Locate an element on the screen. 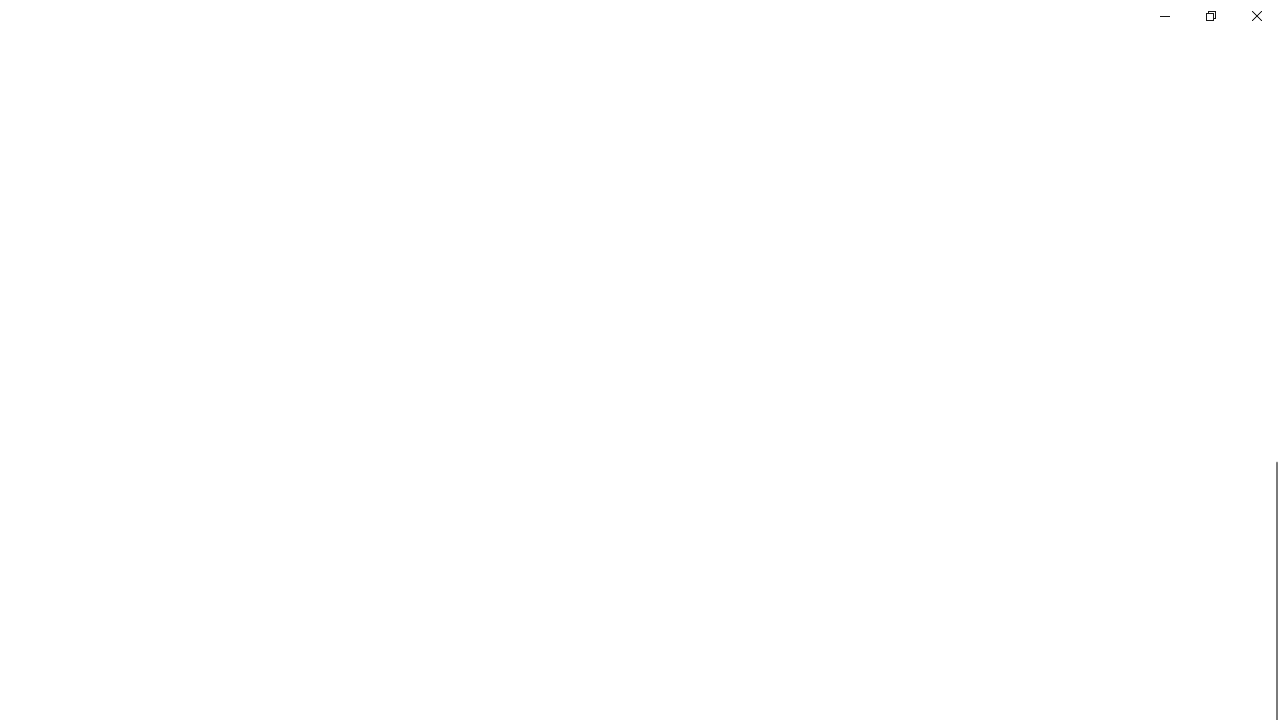  Restore Settings is located at coordinates (1210, 16).